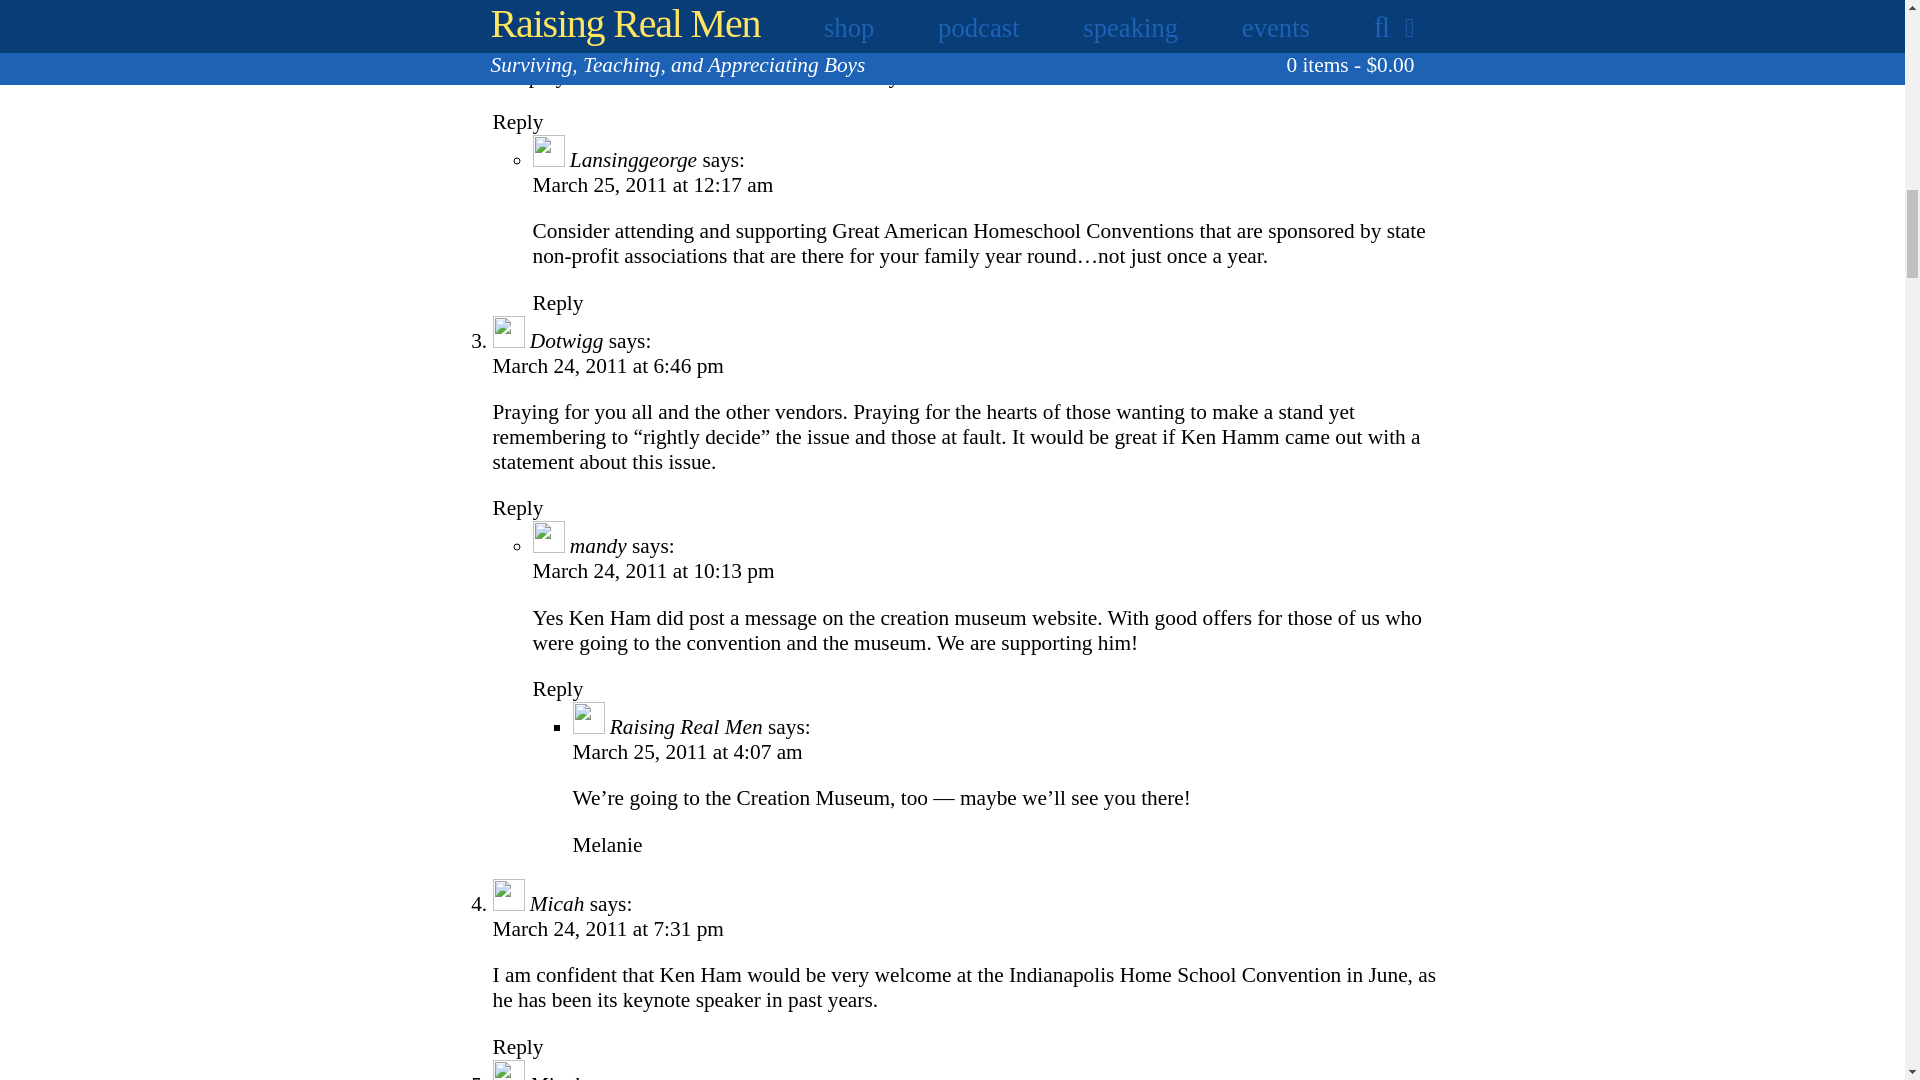 The image size is (1920, 1080). Describe the element at coordinates (652, 571) in the screenshot. I see `March 24, 2011 at 10:13 pm` at that location.